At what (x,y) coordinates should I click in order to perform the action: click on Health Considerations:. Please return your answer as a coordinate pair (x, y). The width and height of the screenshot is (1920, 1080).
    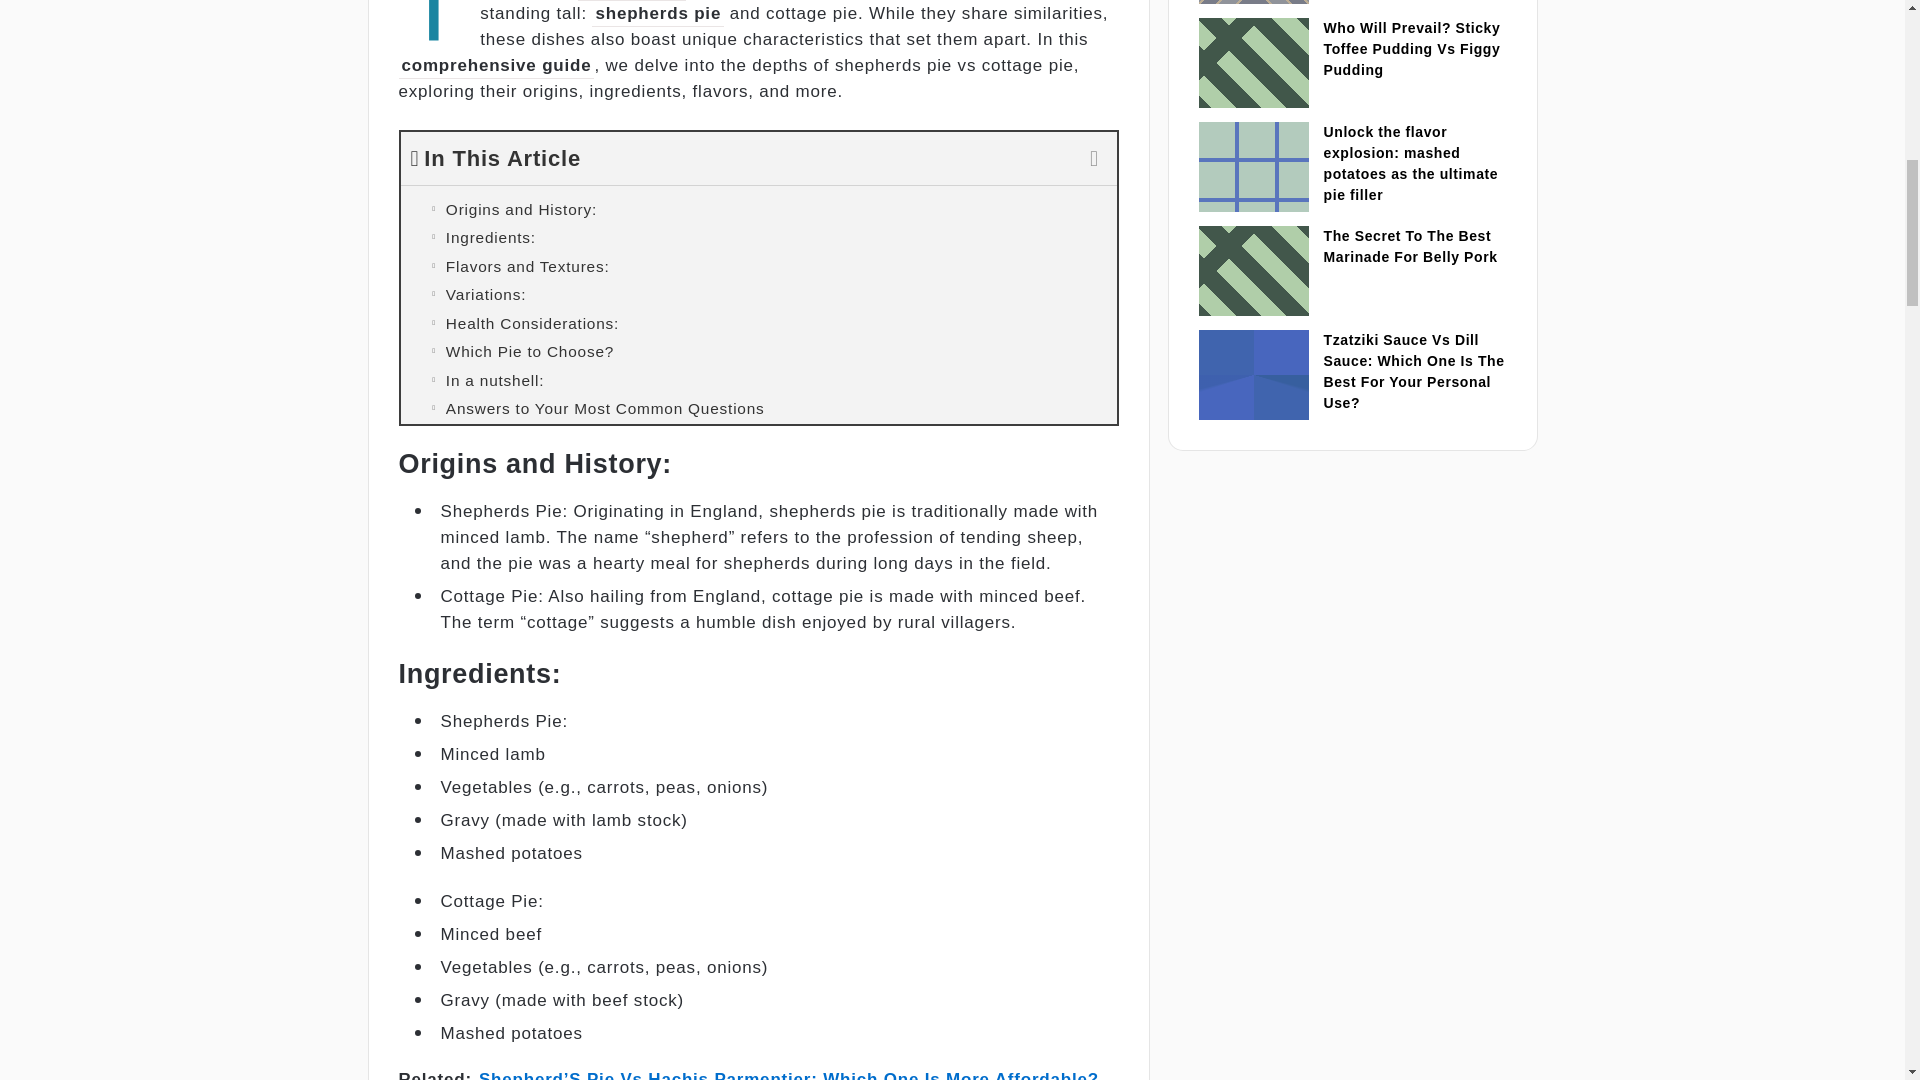
    Looking at the image, I should click on (757, 324).